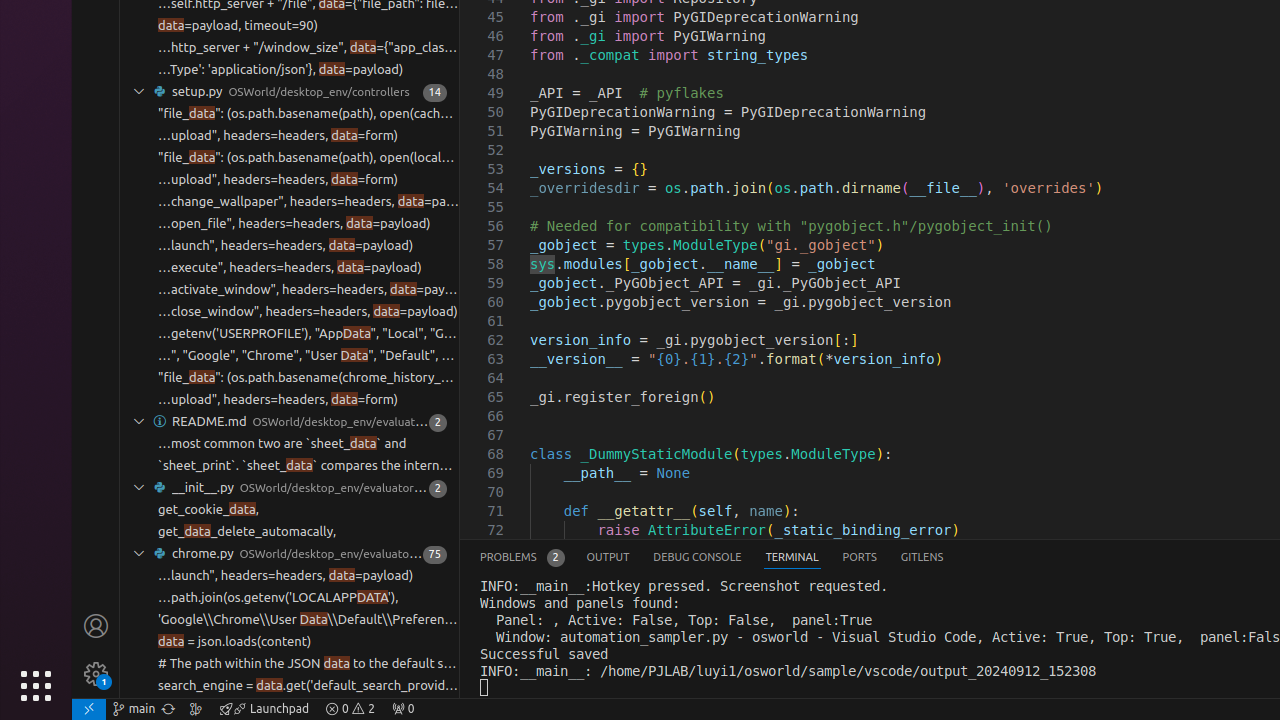 The image size is (1280, 720). I want to click on ' response = requests.post(self.http_server + "/setup" + "/upload", headers=headers, data=form)' at column 100 found data, so click(290, 180).